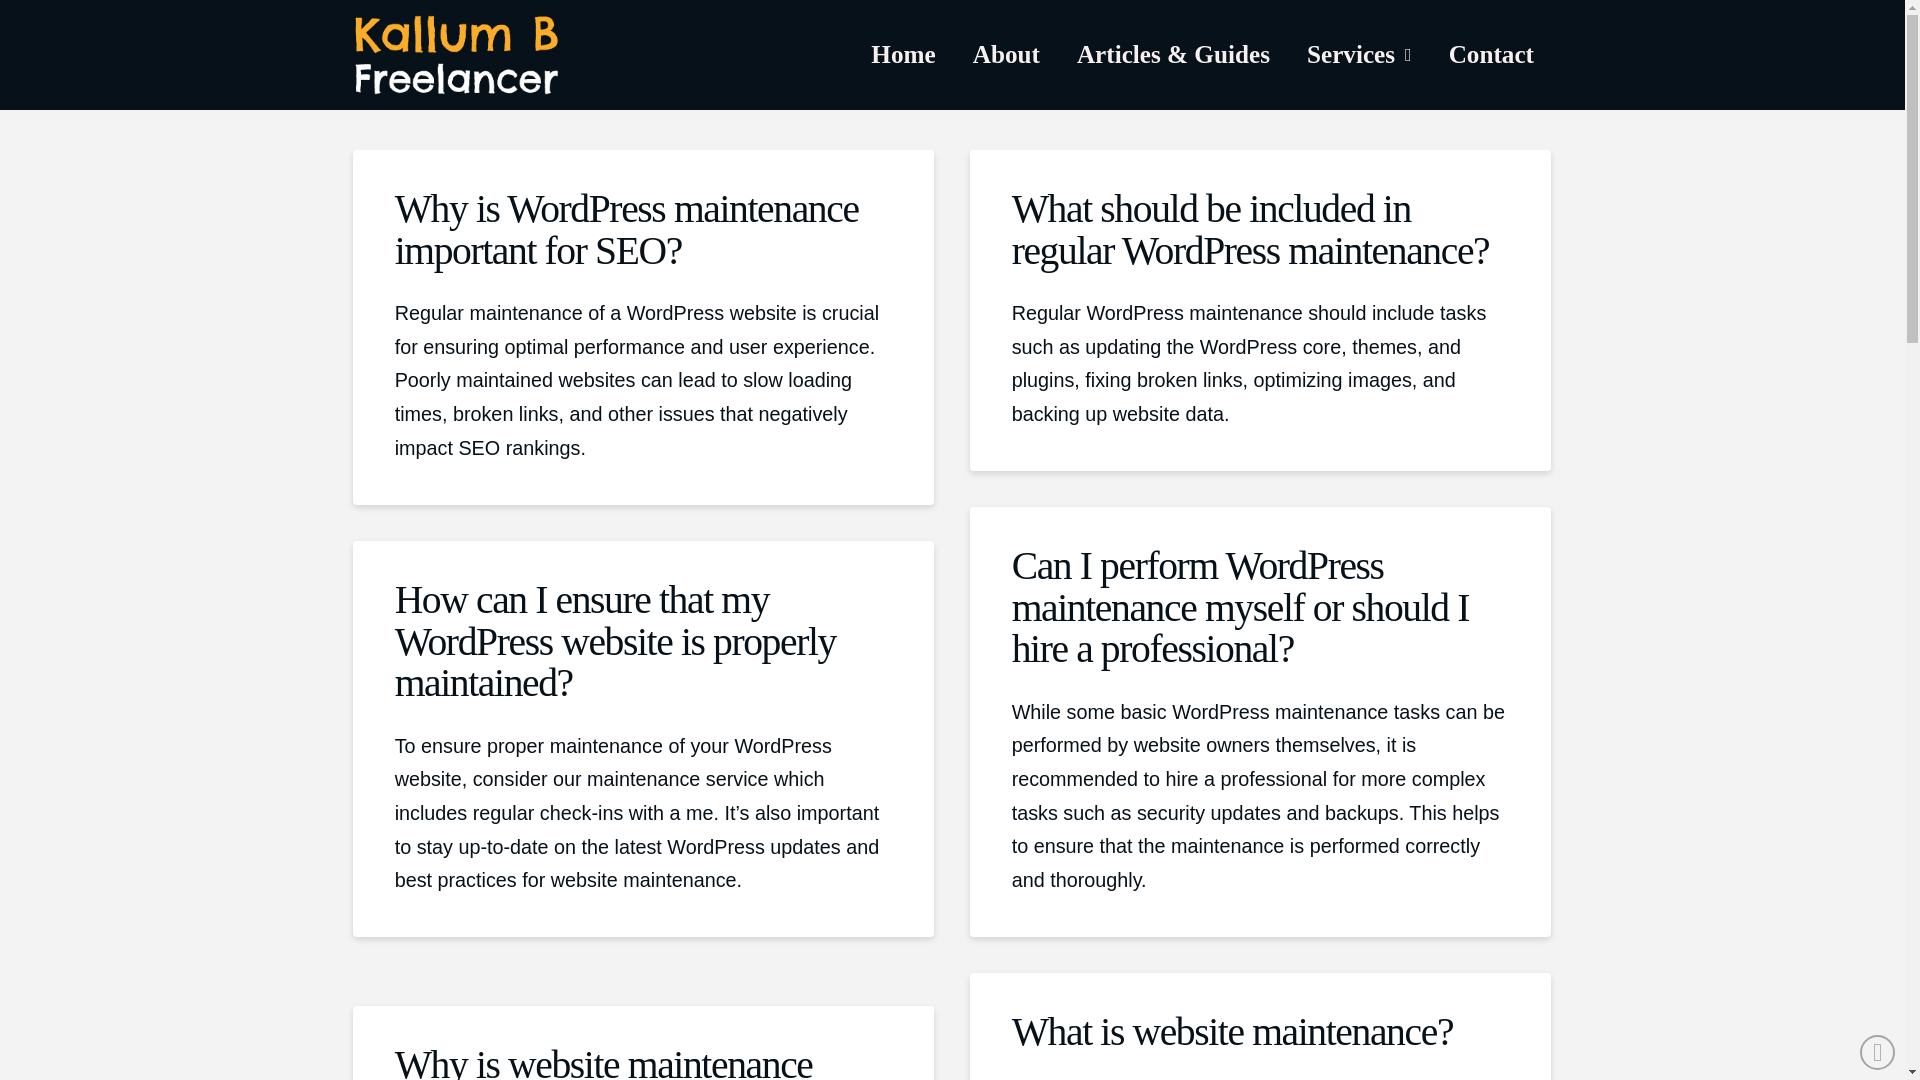 This screenshot has width=1920, height=1080. I want to click on What should be included in regular WordPress maintenance?, so click(1250, 230).